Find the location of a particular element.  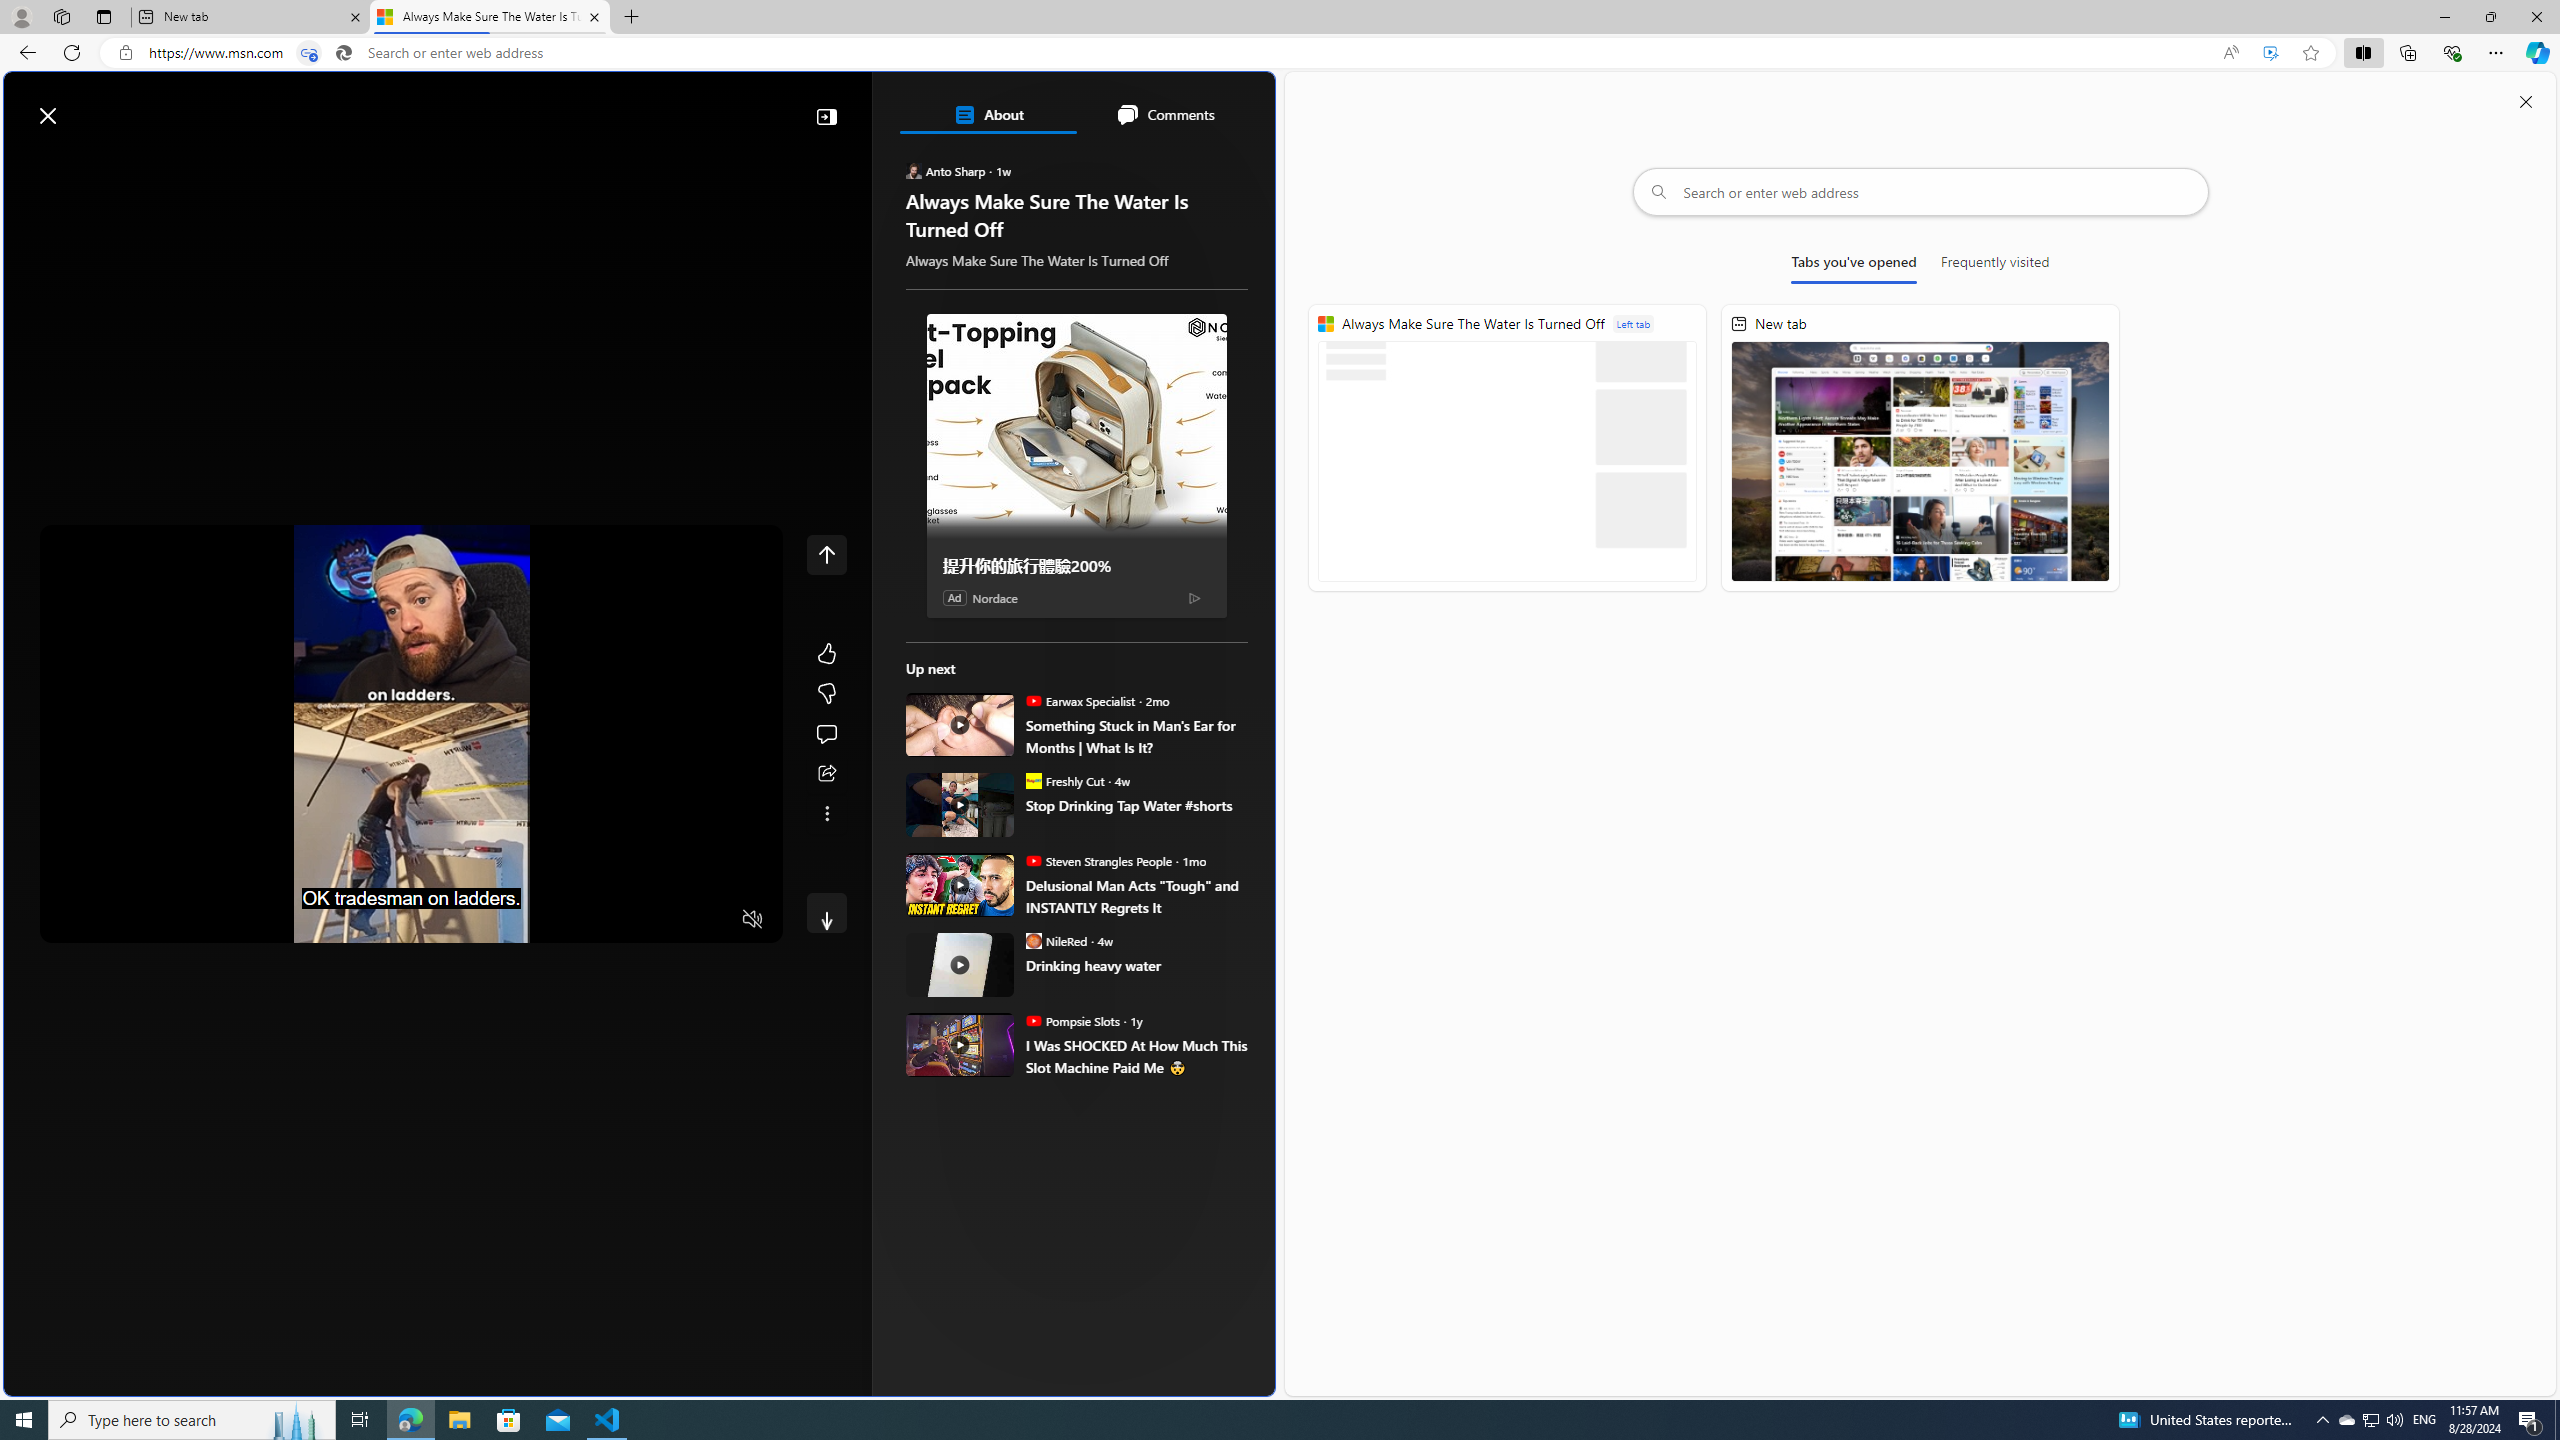

Watch is located at coordinates (250, 163).